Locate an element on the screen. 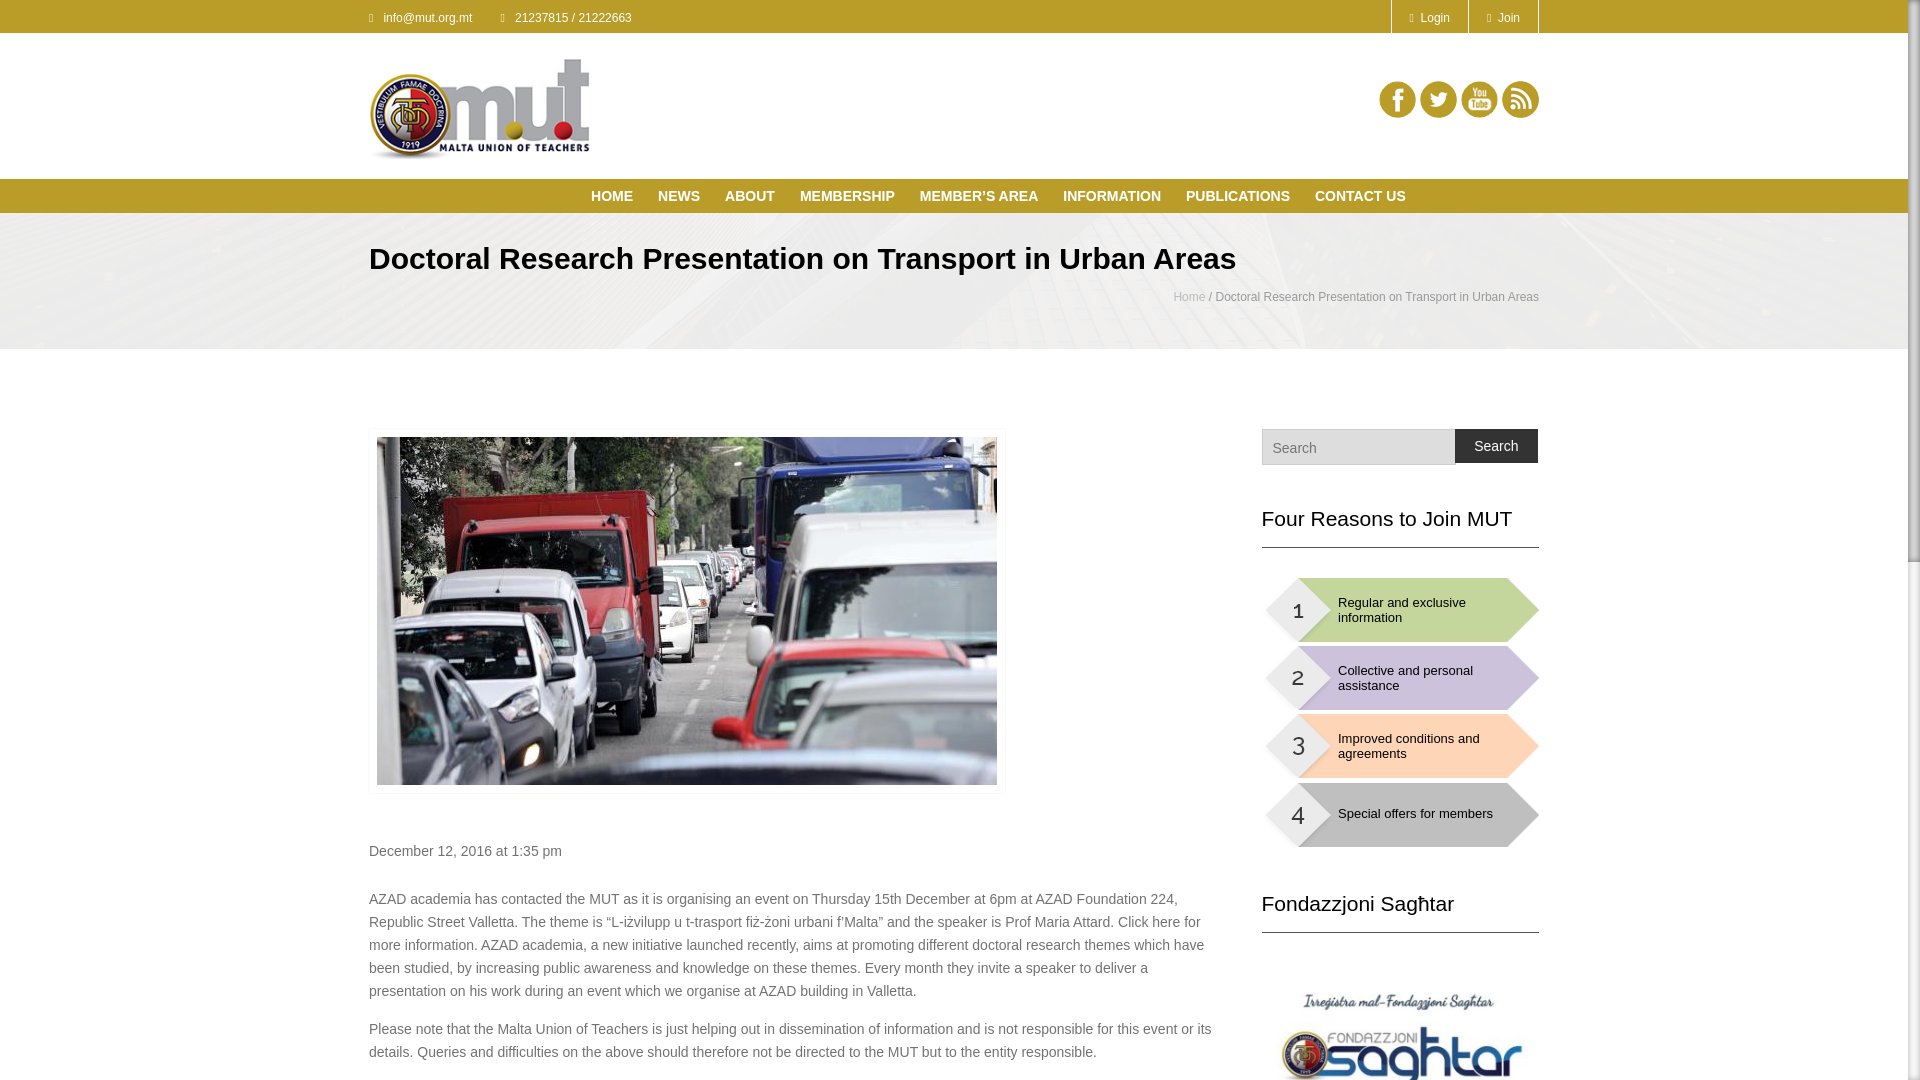 The width and height of the screenshot is (1920, 1080). ABOUT is located at coordinates (755, 198).